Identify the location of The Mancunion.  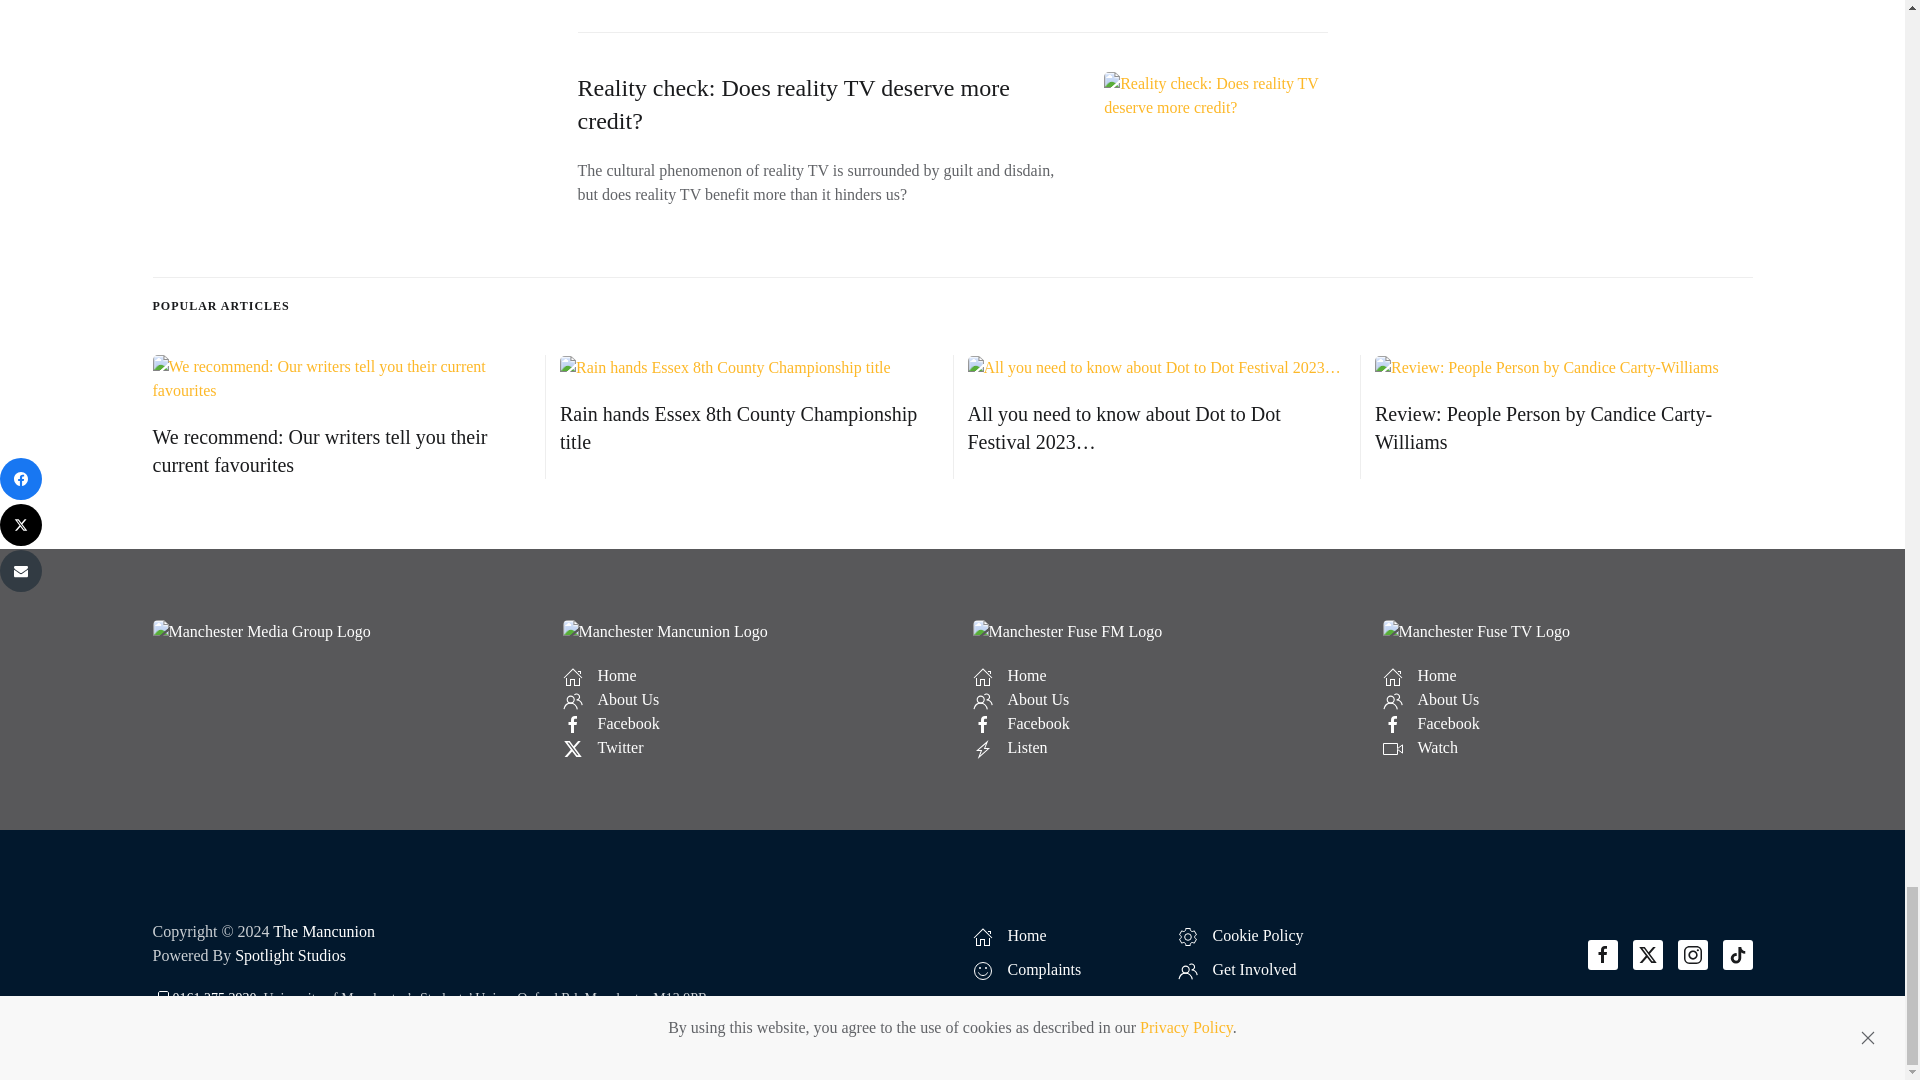
(323, 931).